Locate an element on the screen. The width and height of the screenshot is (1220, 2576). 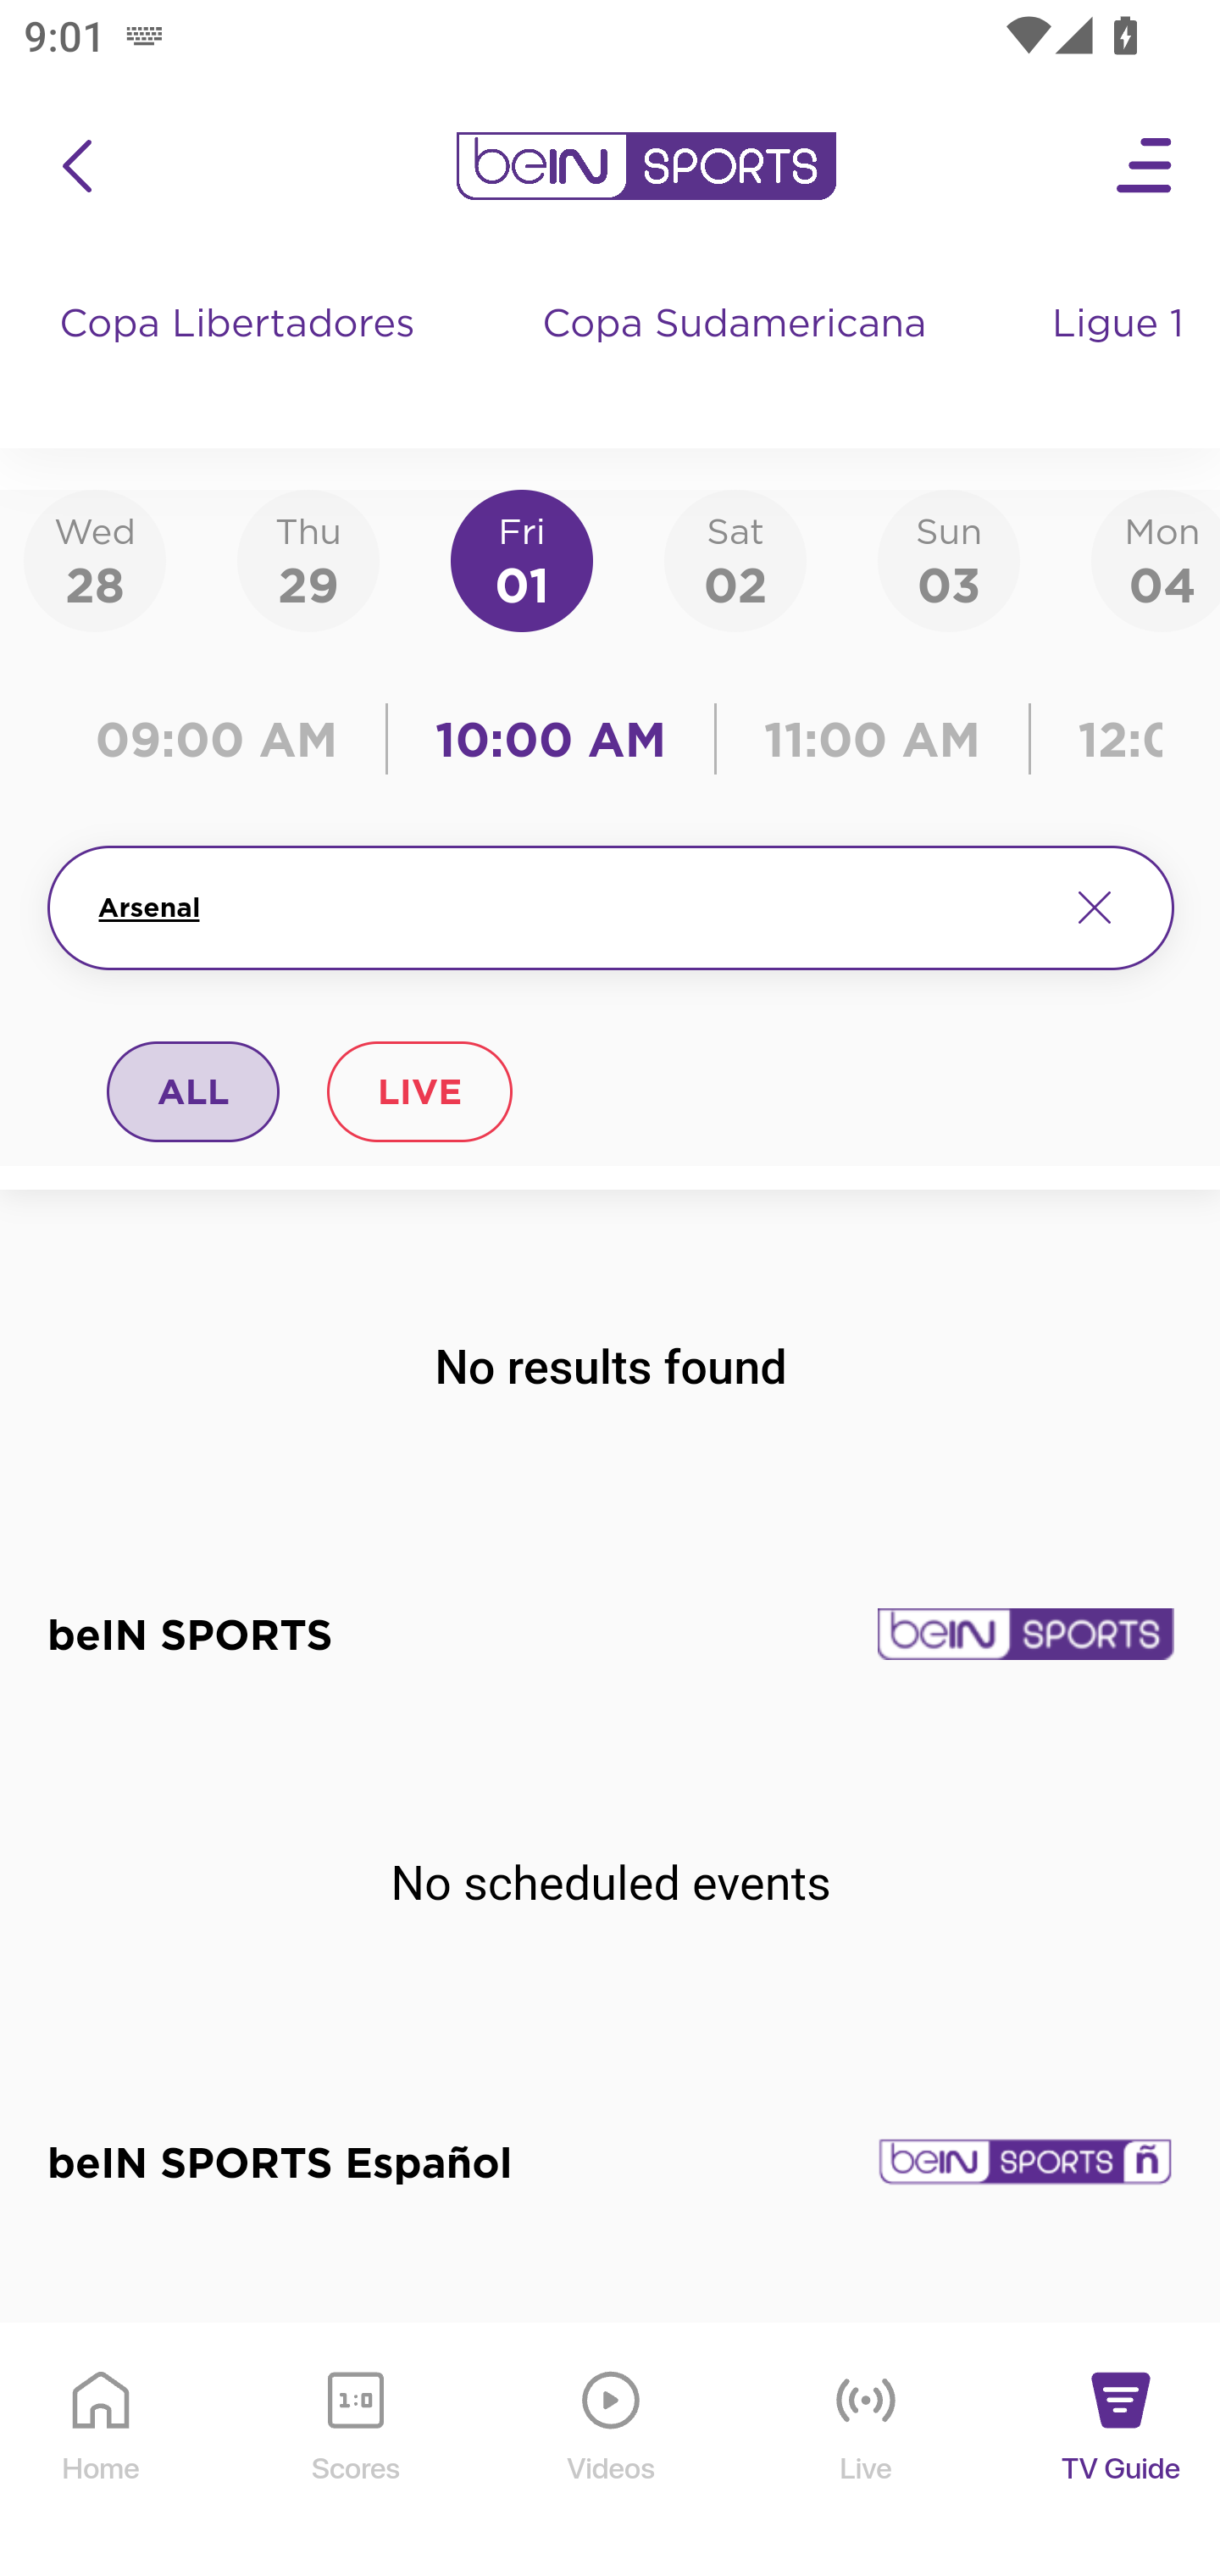
Copa Sudamericana is located at coordinates (737, 356).